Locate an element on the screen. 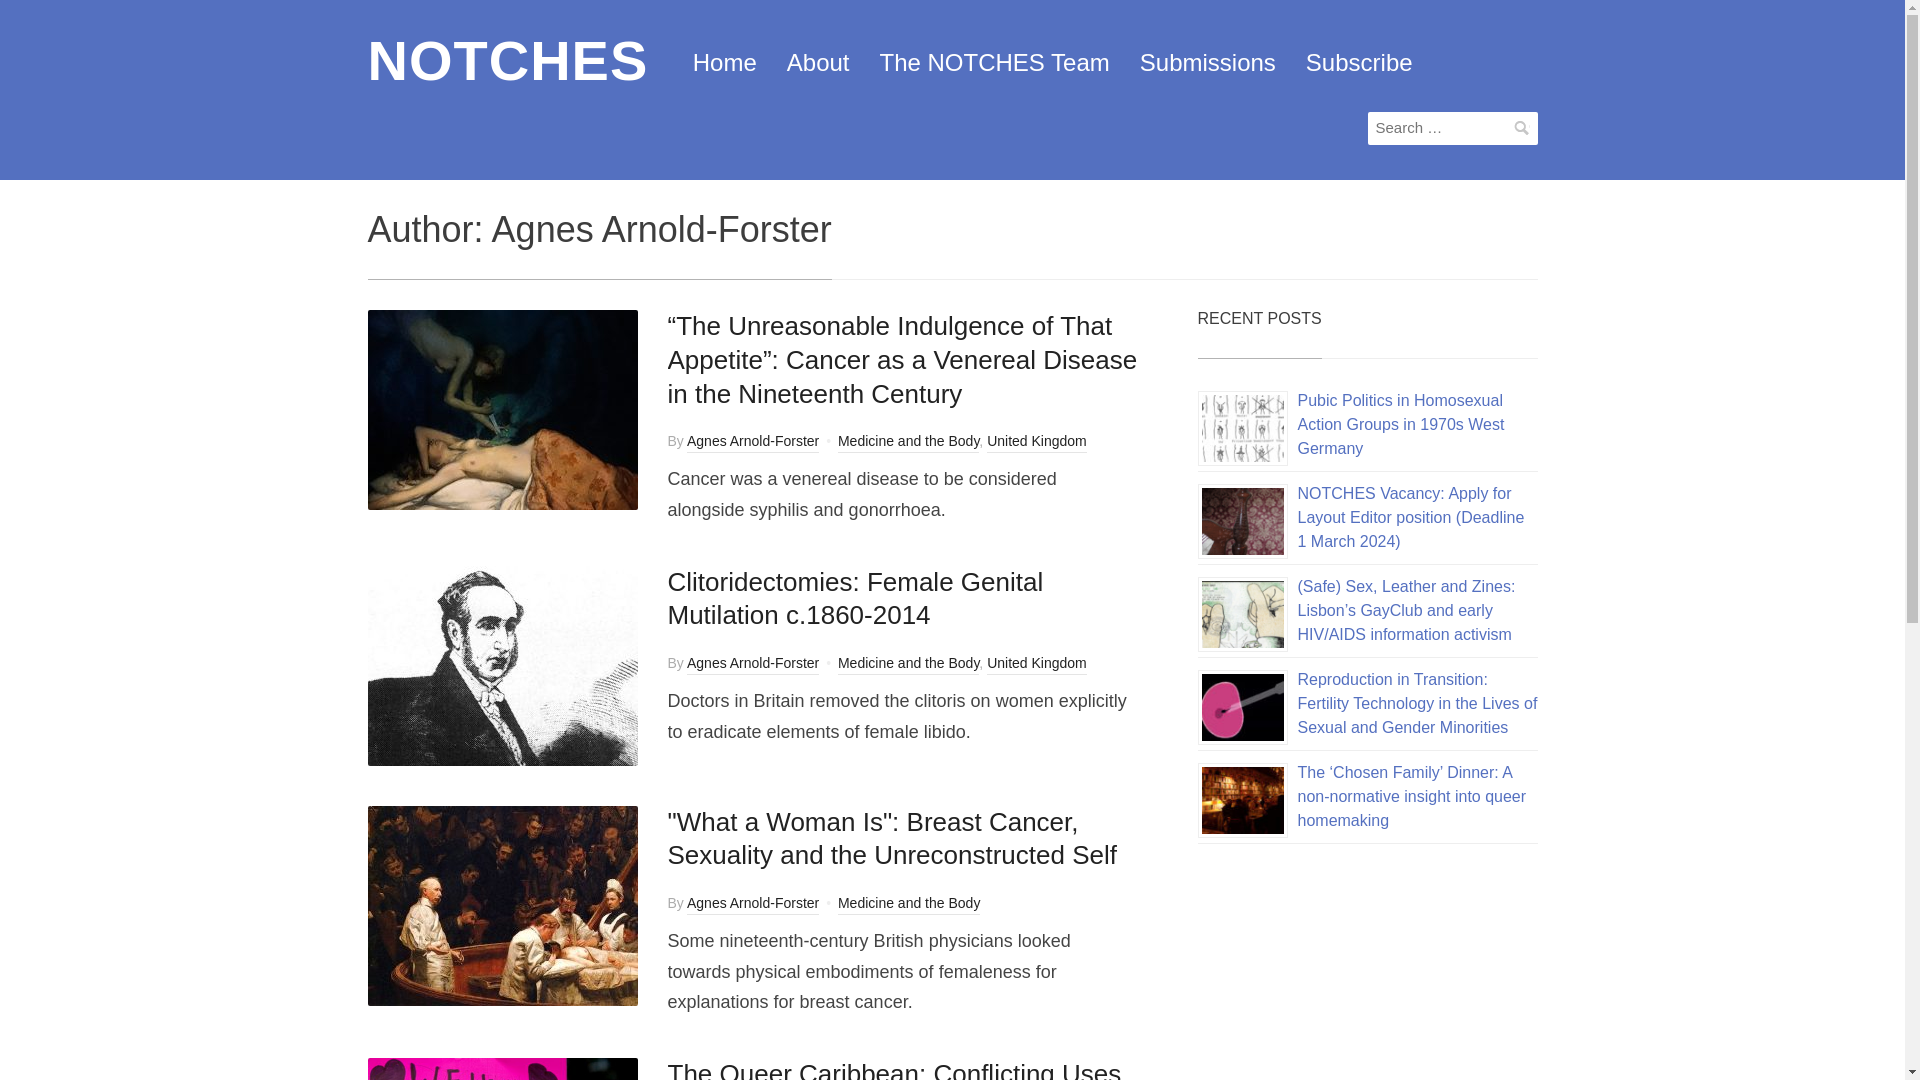 Image resolution: width=1920 pixels, height=1080 pixels. Clitoridectomies: Female Genital Mutilation c.1860-2014 is located at coordinates (856, 598).